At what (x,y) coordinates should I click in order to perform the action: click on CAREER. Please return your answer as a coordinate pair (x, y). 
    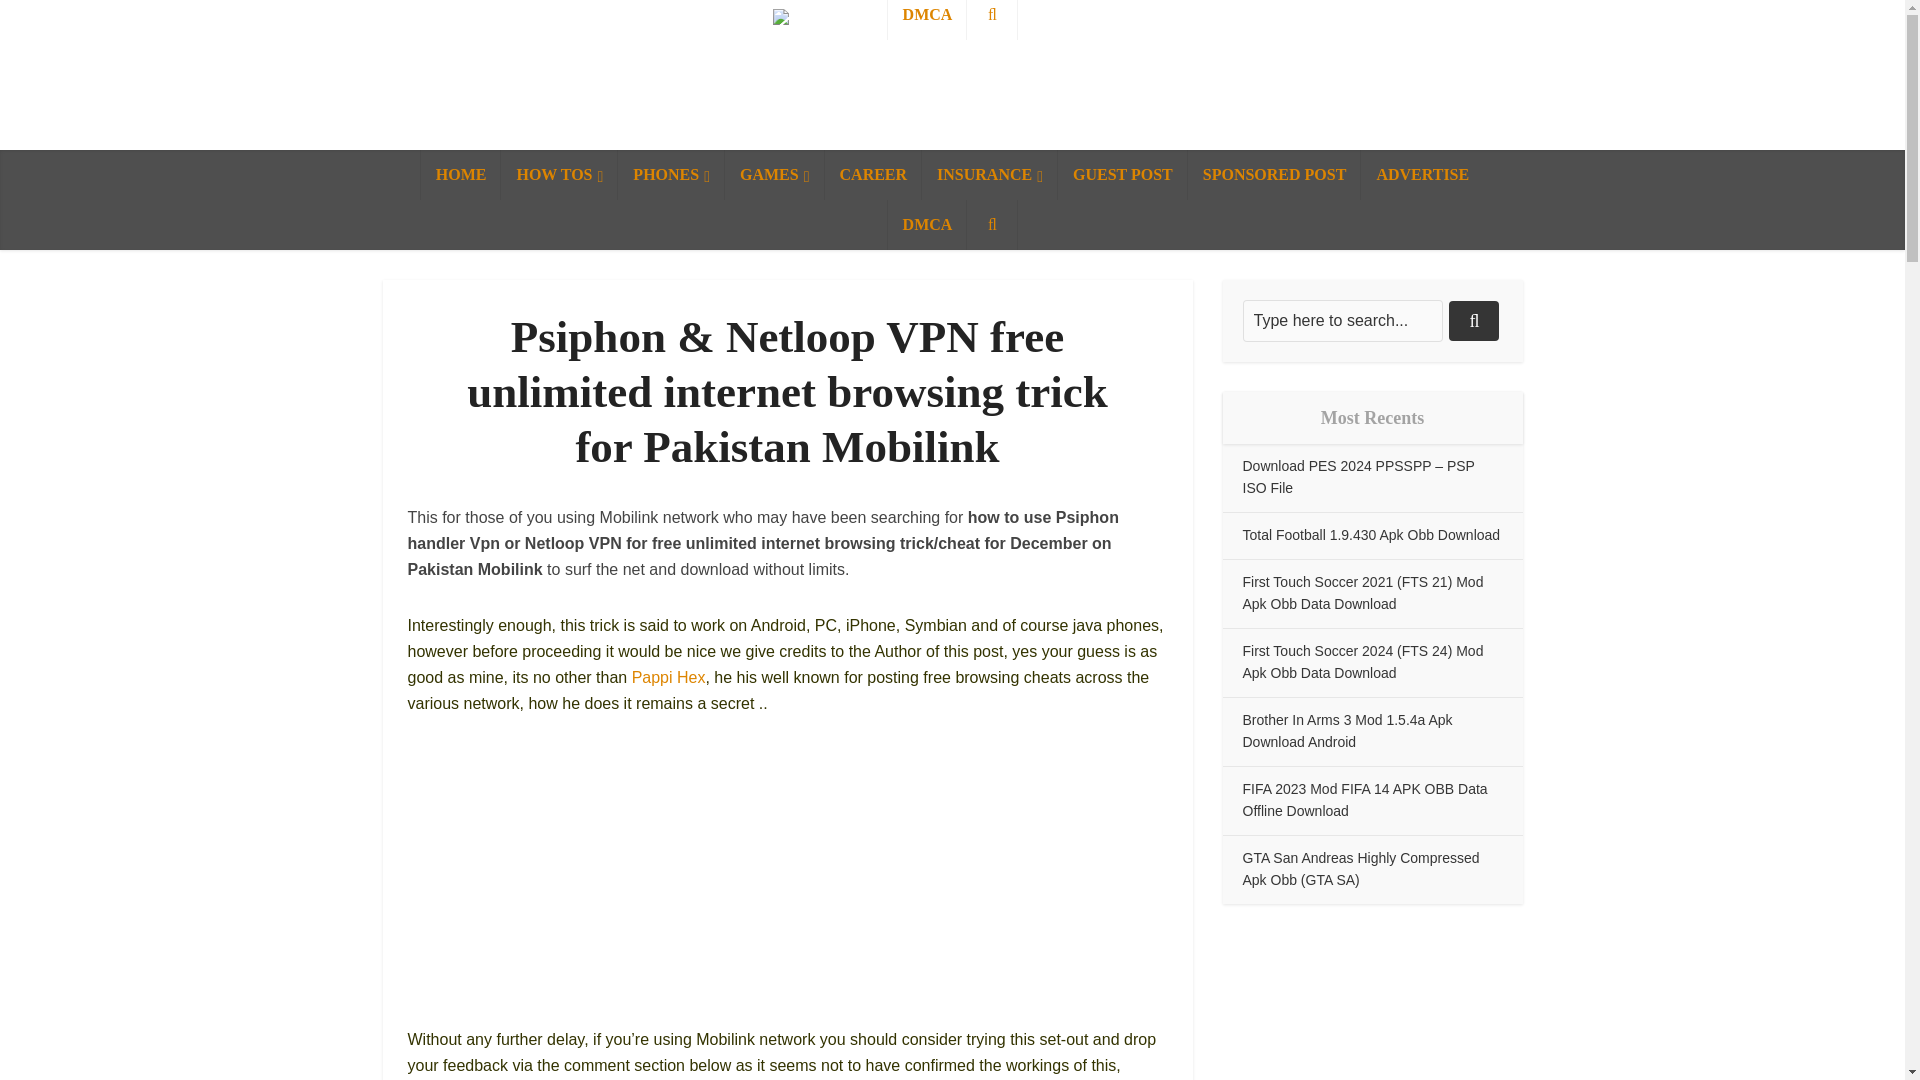
    Looking at the image, I should click on (874, 174).